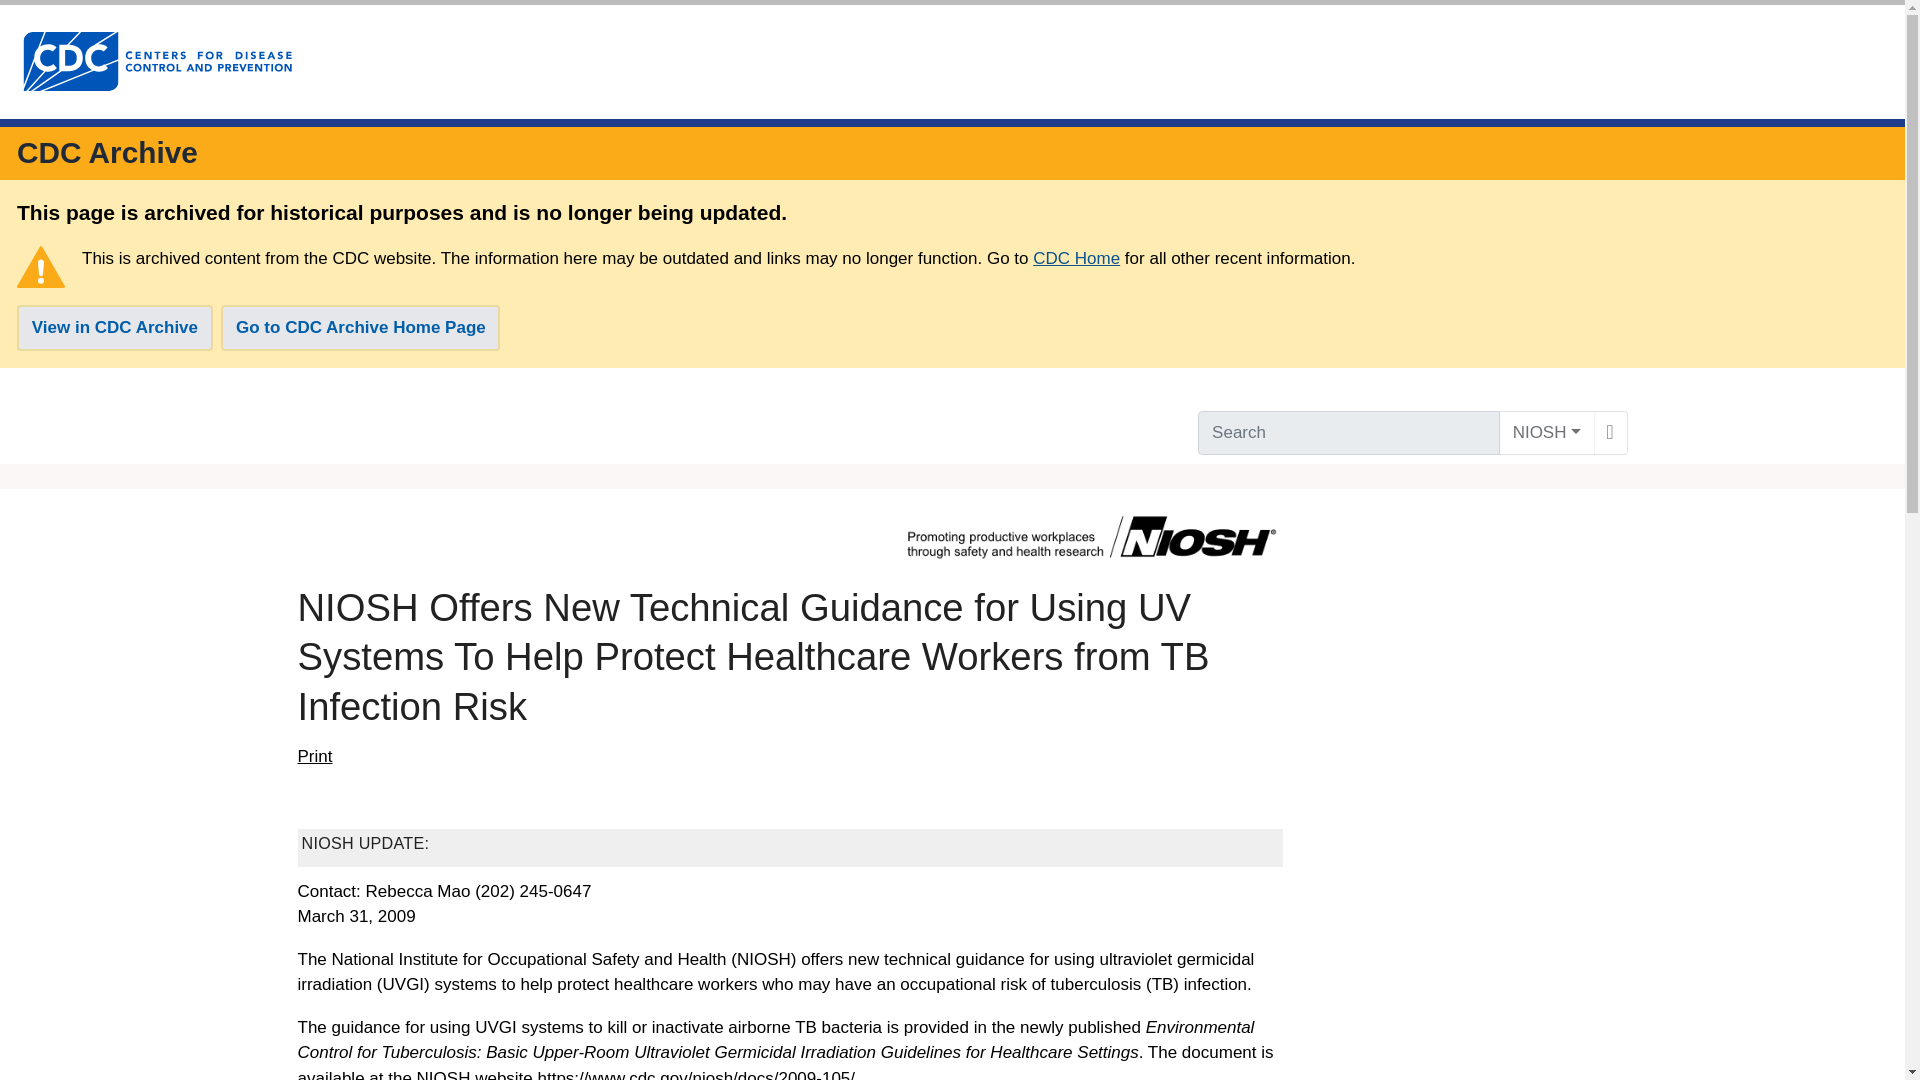  What do you see at coordinates (115, 328) in the screenshot?
I see `View in CDC Archive` at bounding box center [115, 328].